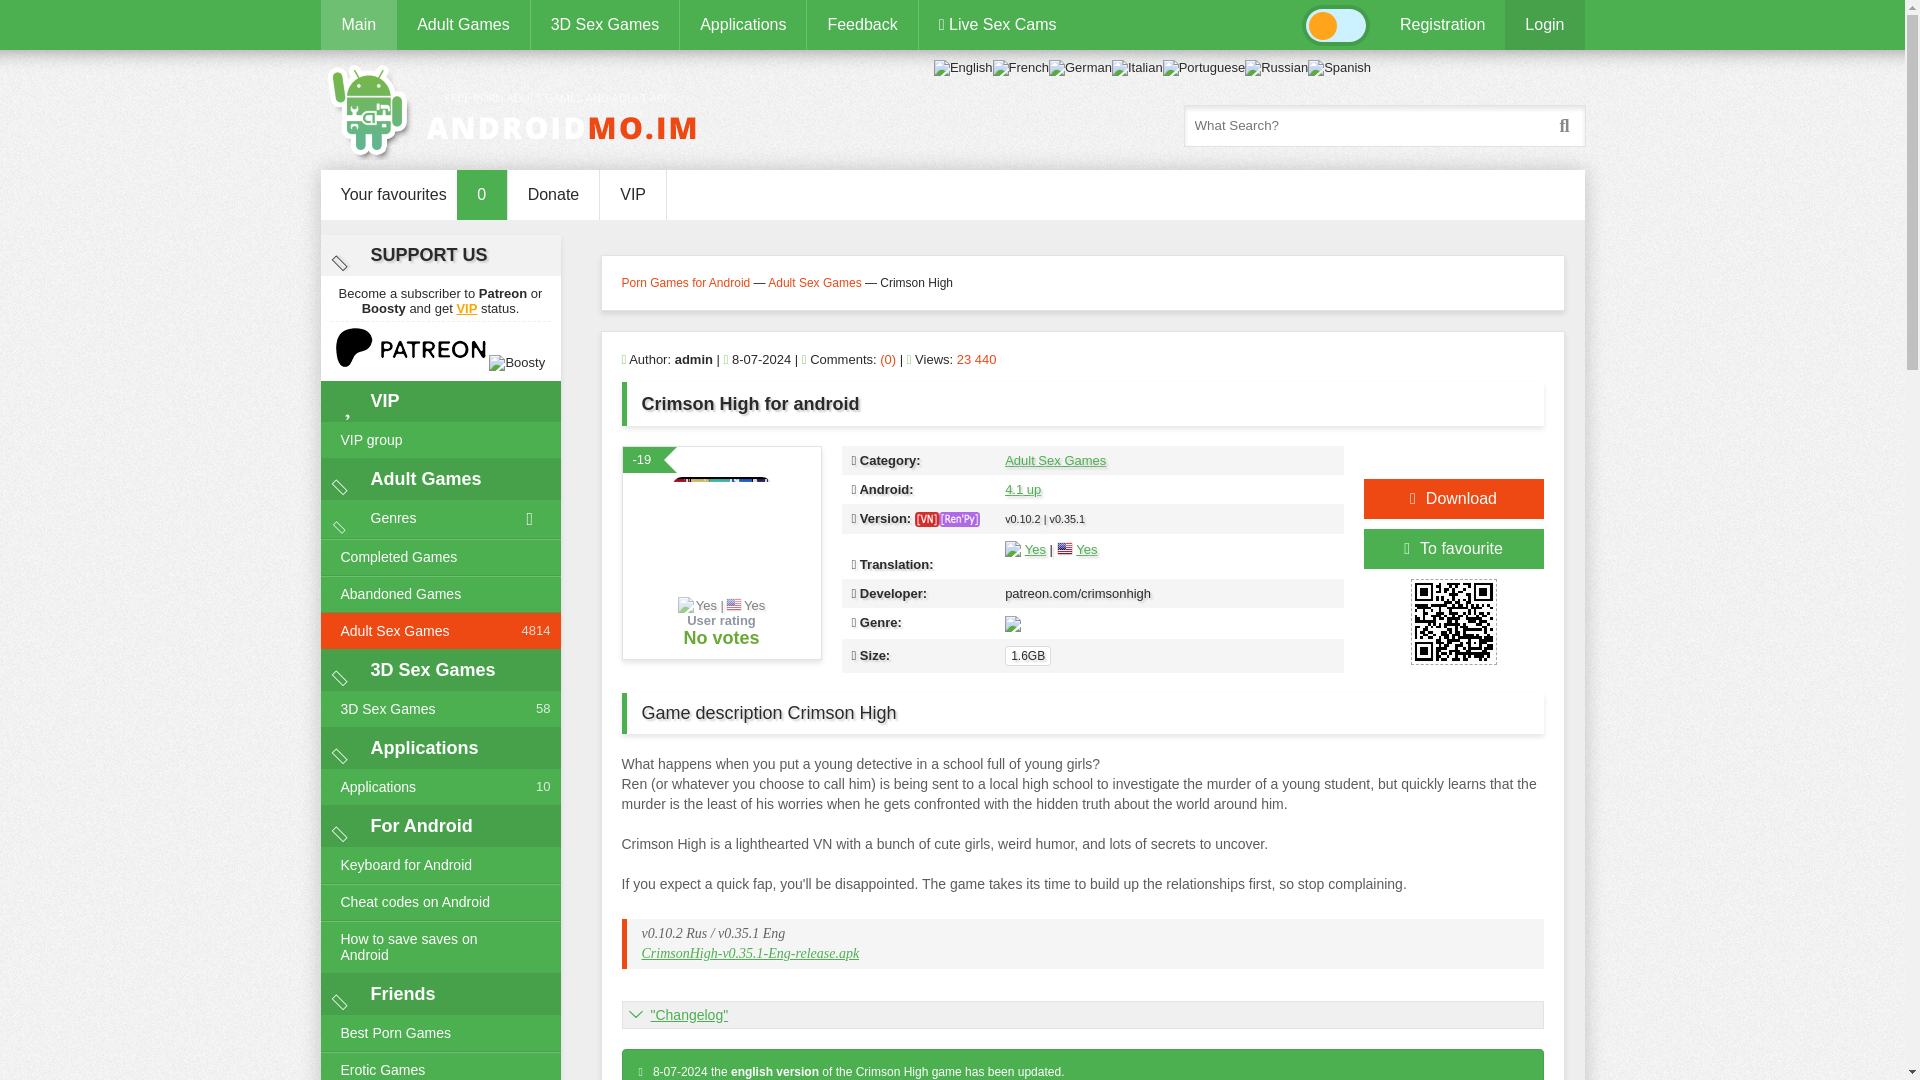 This screenshot has height=1080, width=1920. I want to click on French, so click(1020, 67).